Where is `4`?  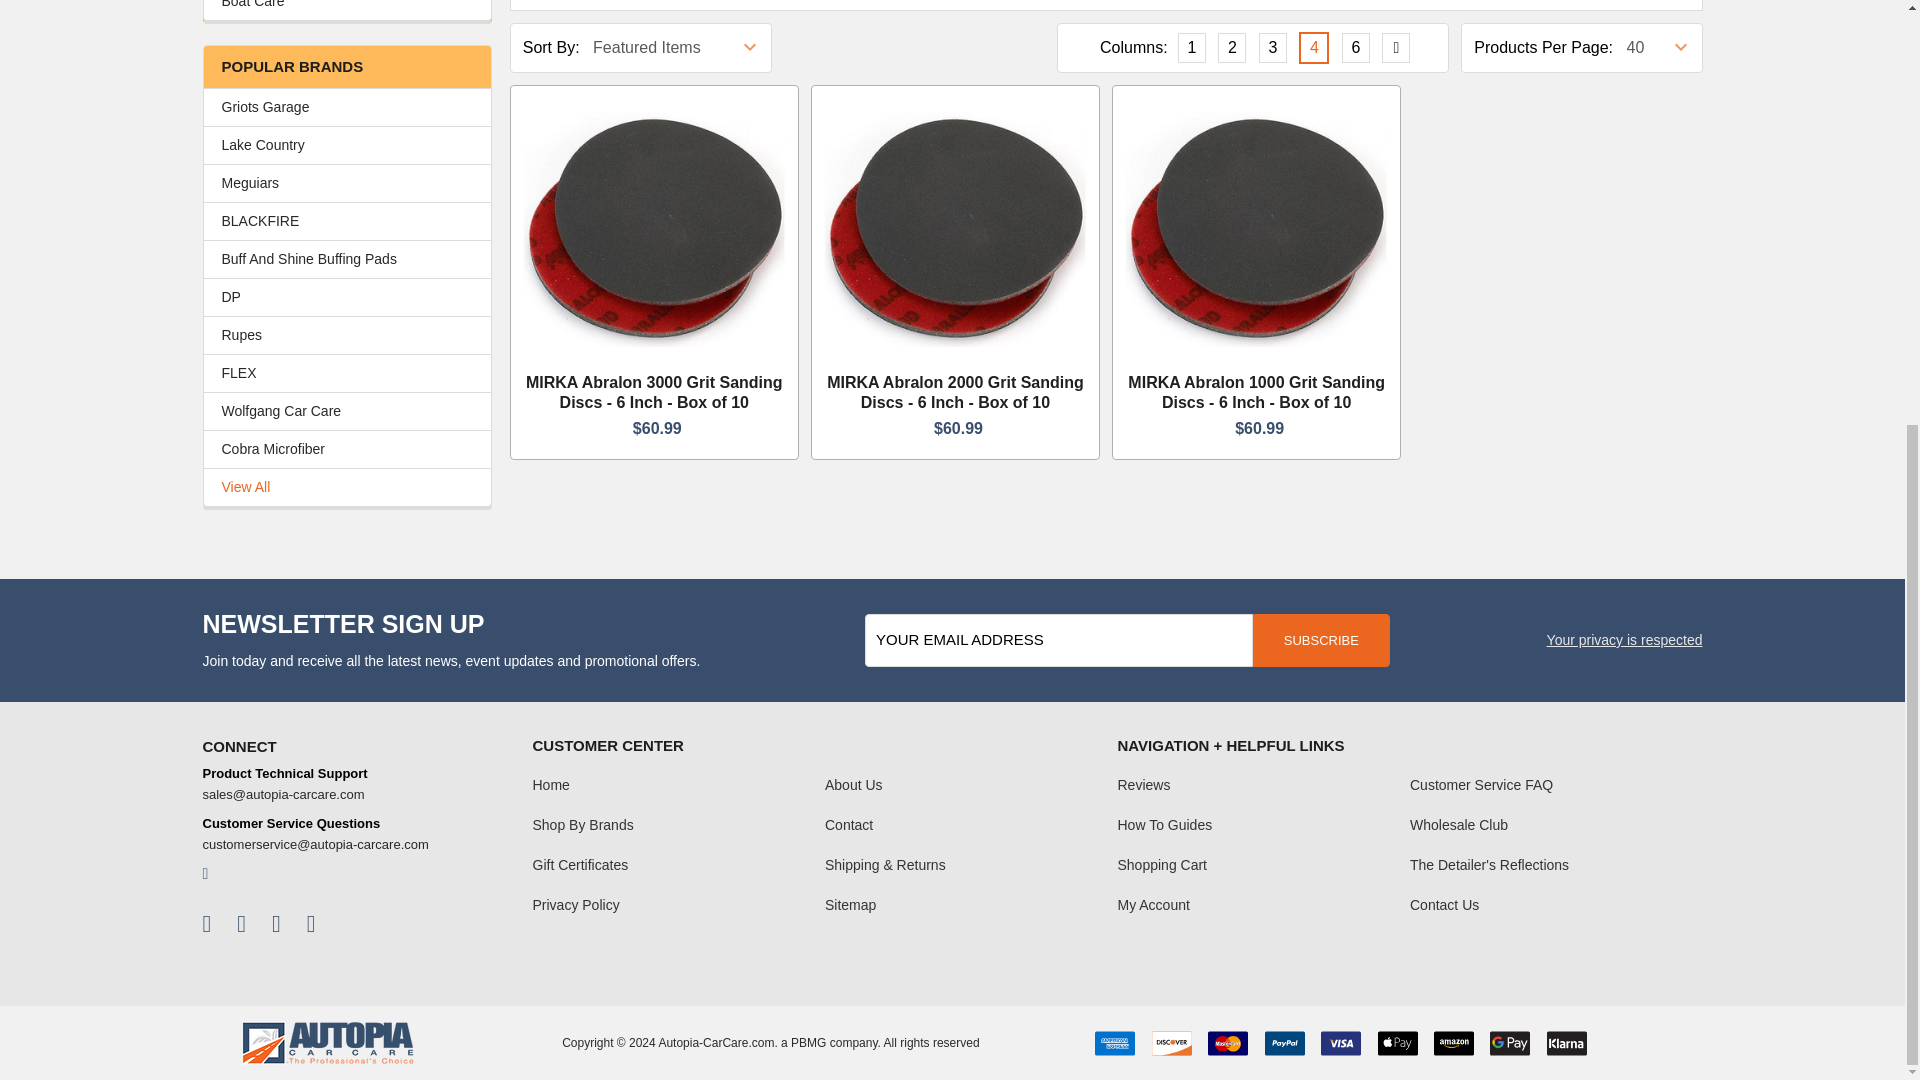
4 is located at coordinates (1314, 47).